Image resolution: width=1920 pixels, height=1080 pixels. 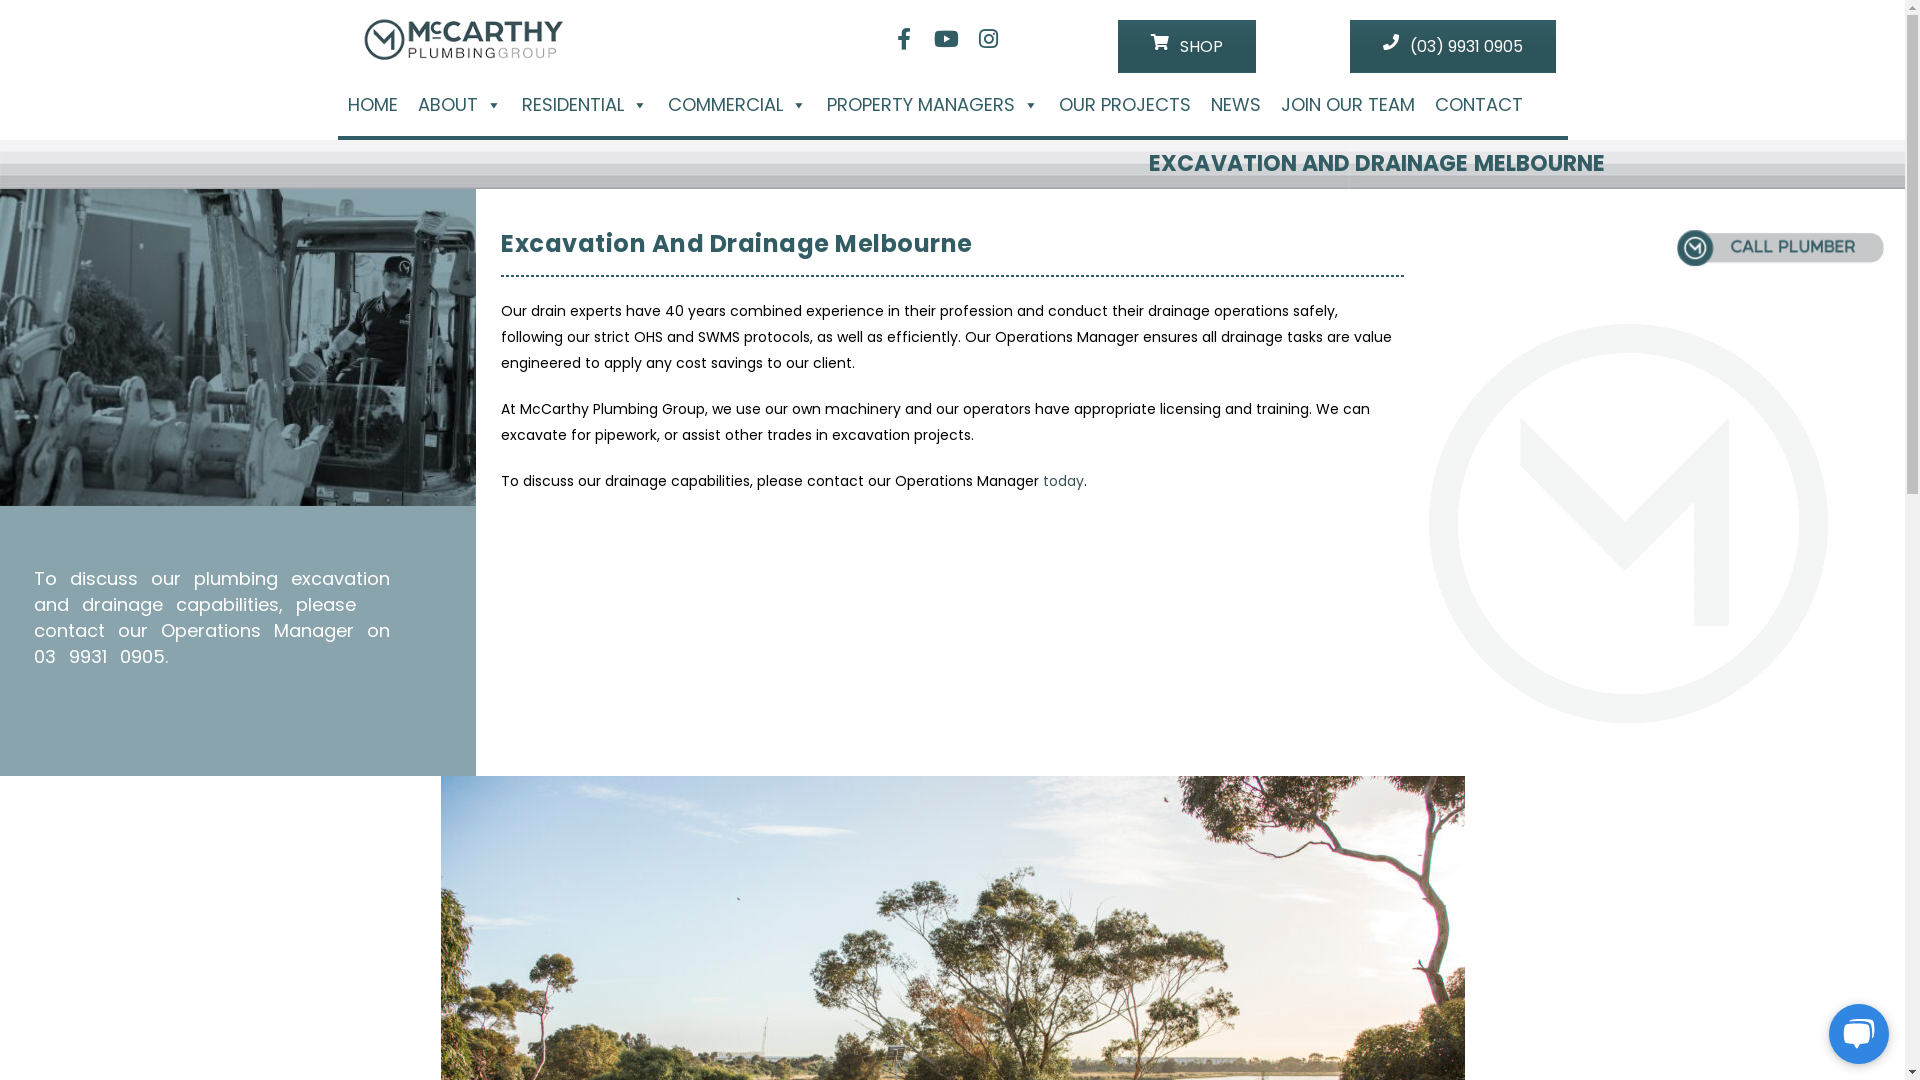 What do you see at coordinates (1439, 588) in the screenshot?
I see `Seabrook` at bounding box center [1439, 588].